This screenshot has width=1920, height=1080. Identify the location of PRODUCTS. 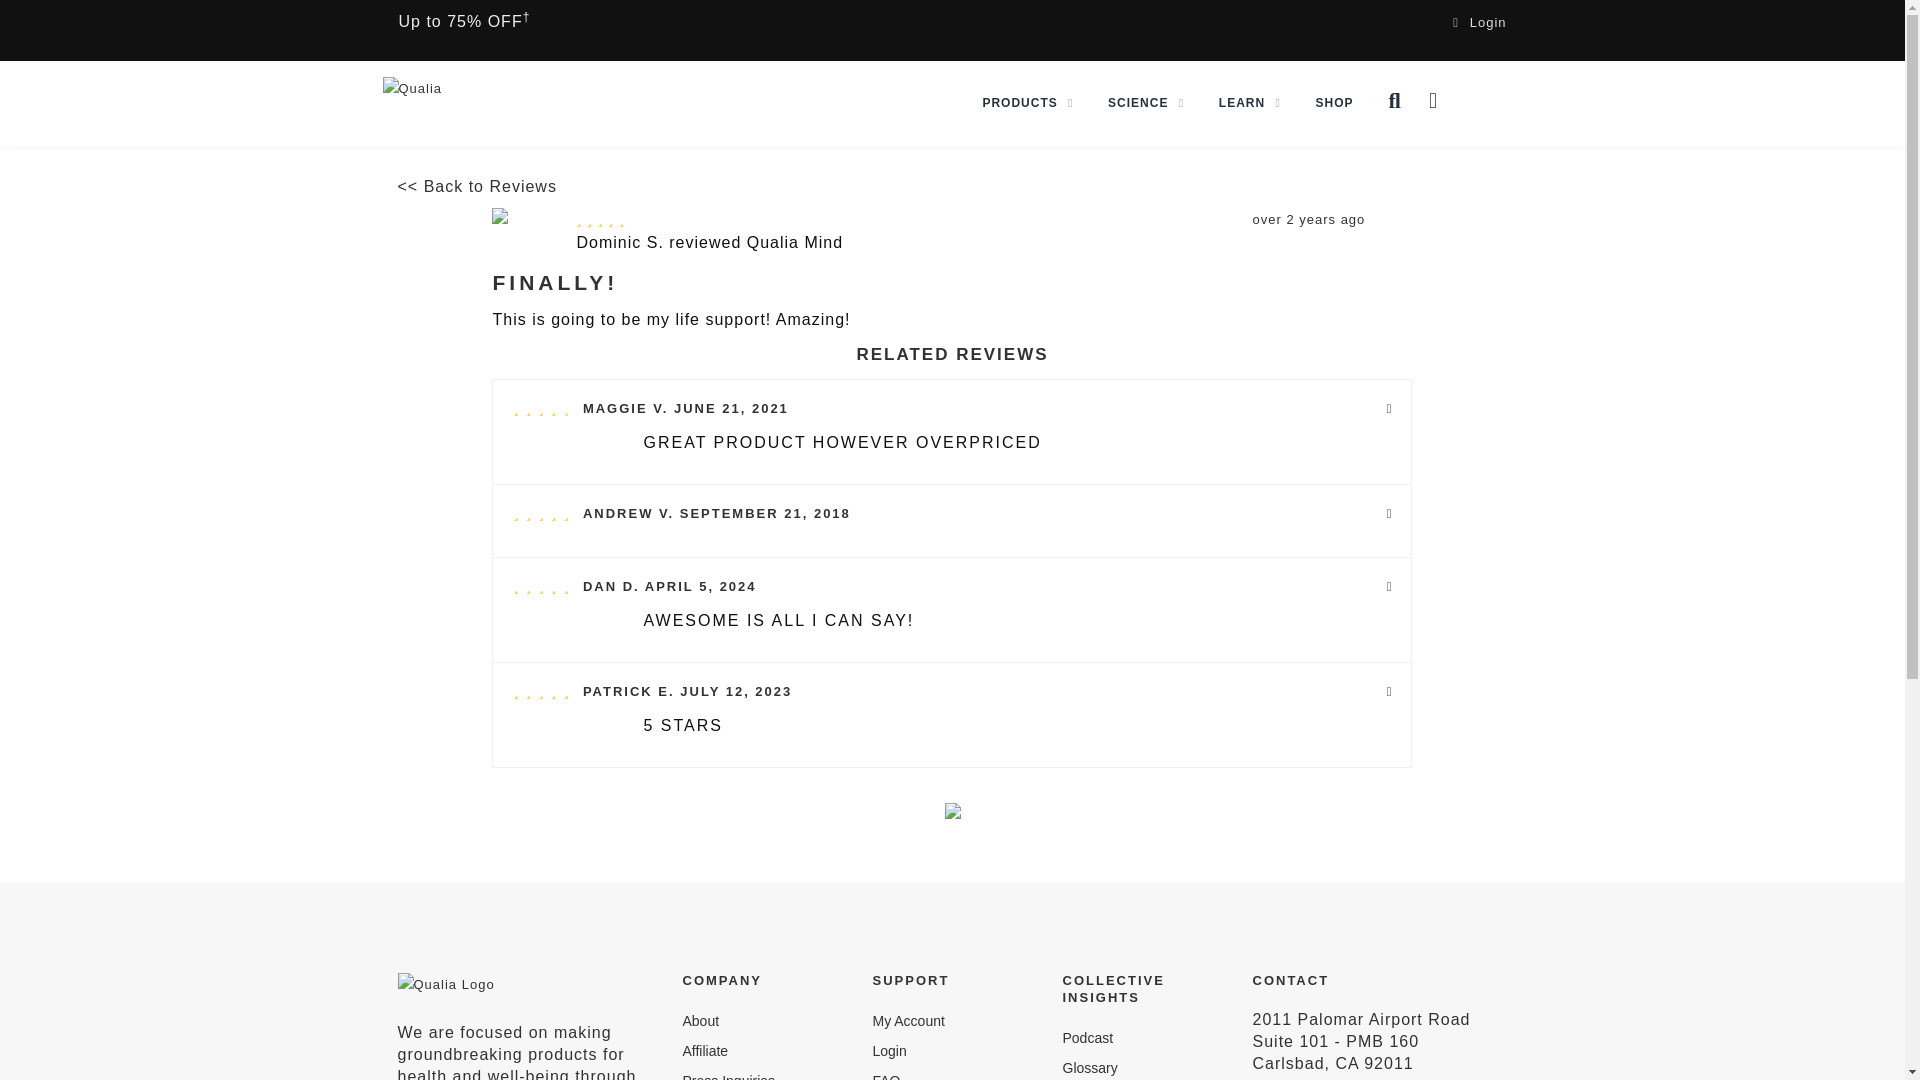
(1028, 102).